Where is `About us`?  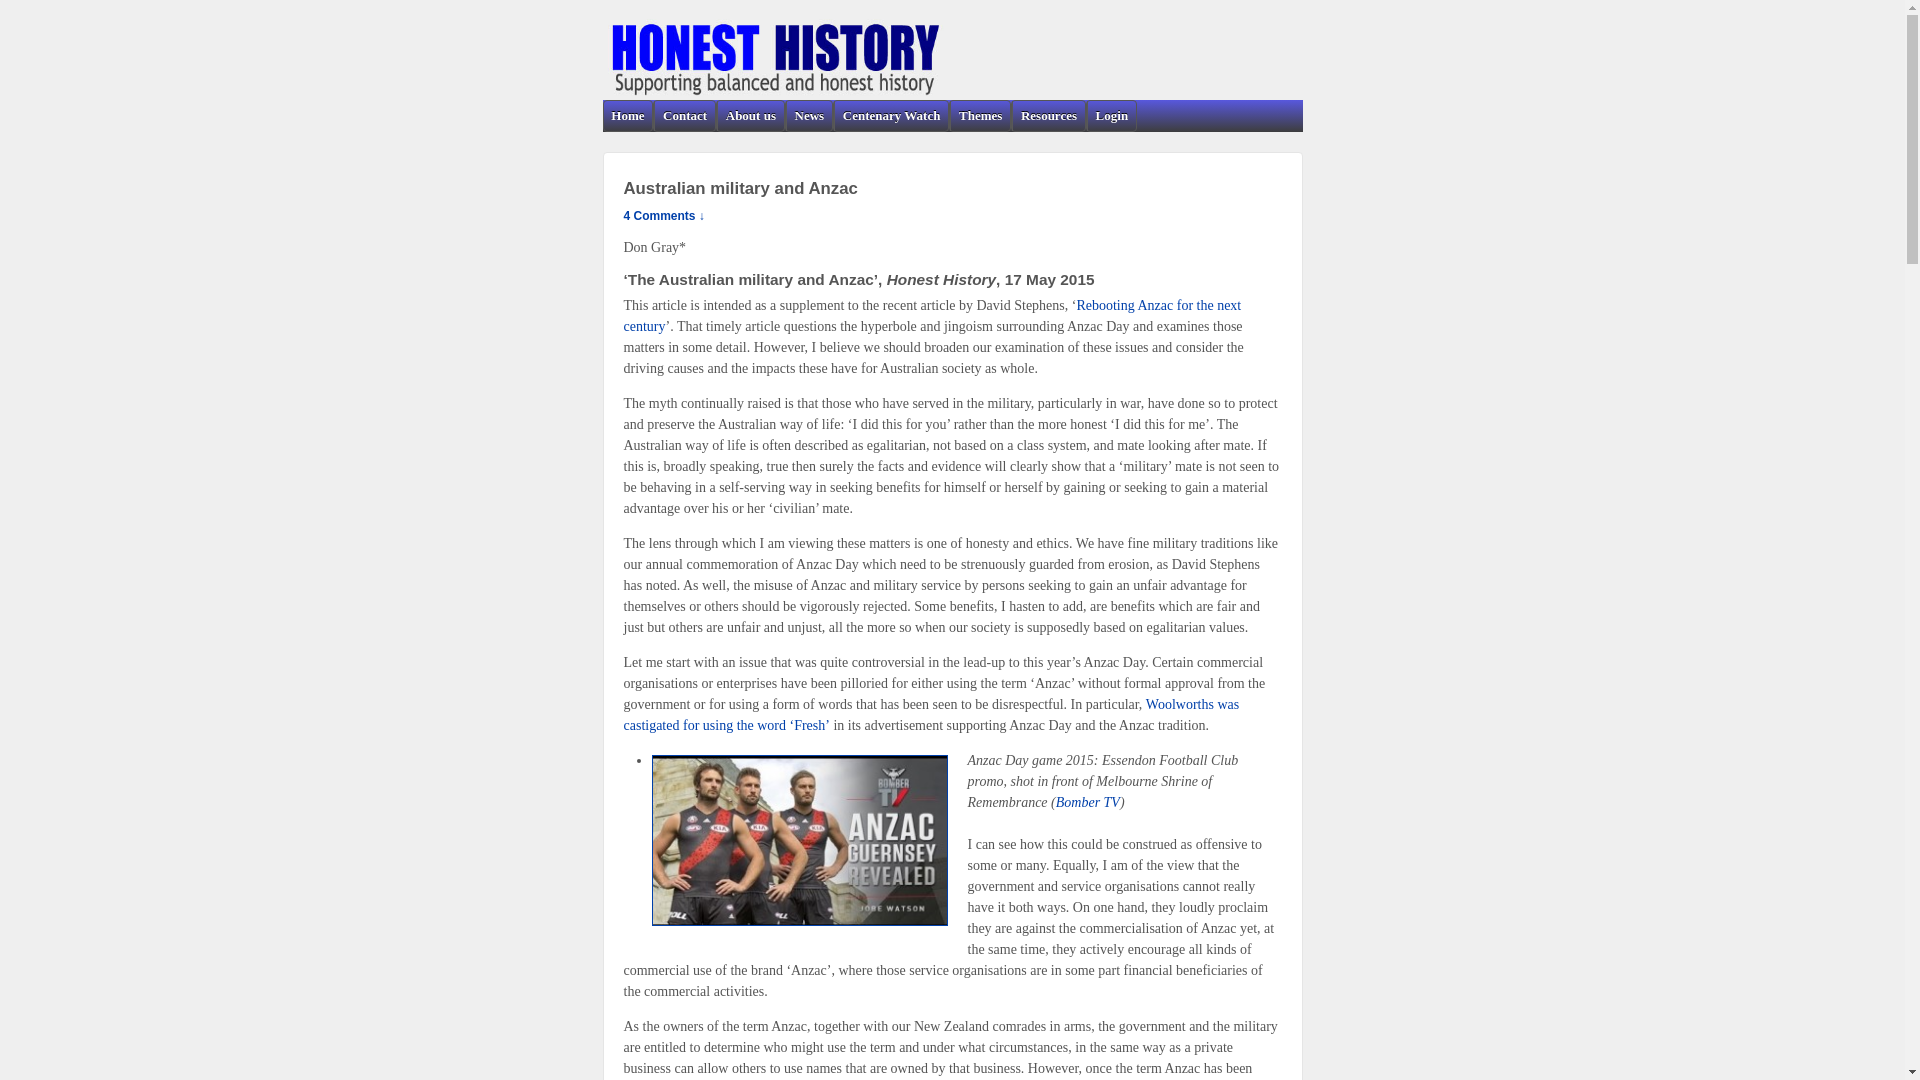
About us is located at coordinates (750, 116).